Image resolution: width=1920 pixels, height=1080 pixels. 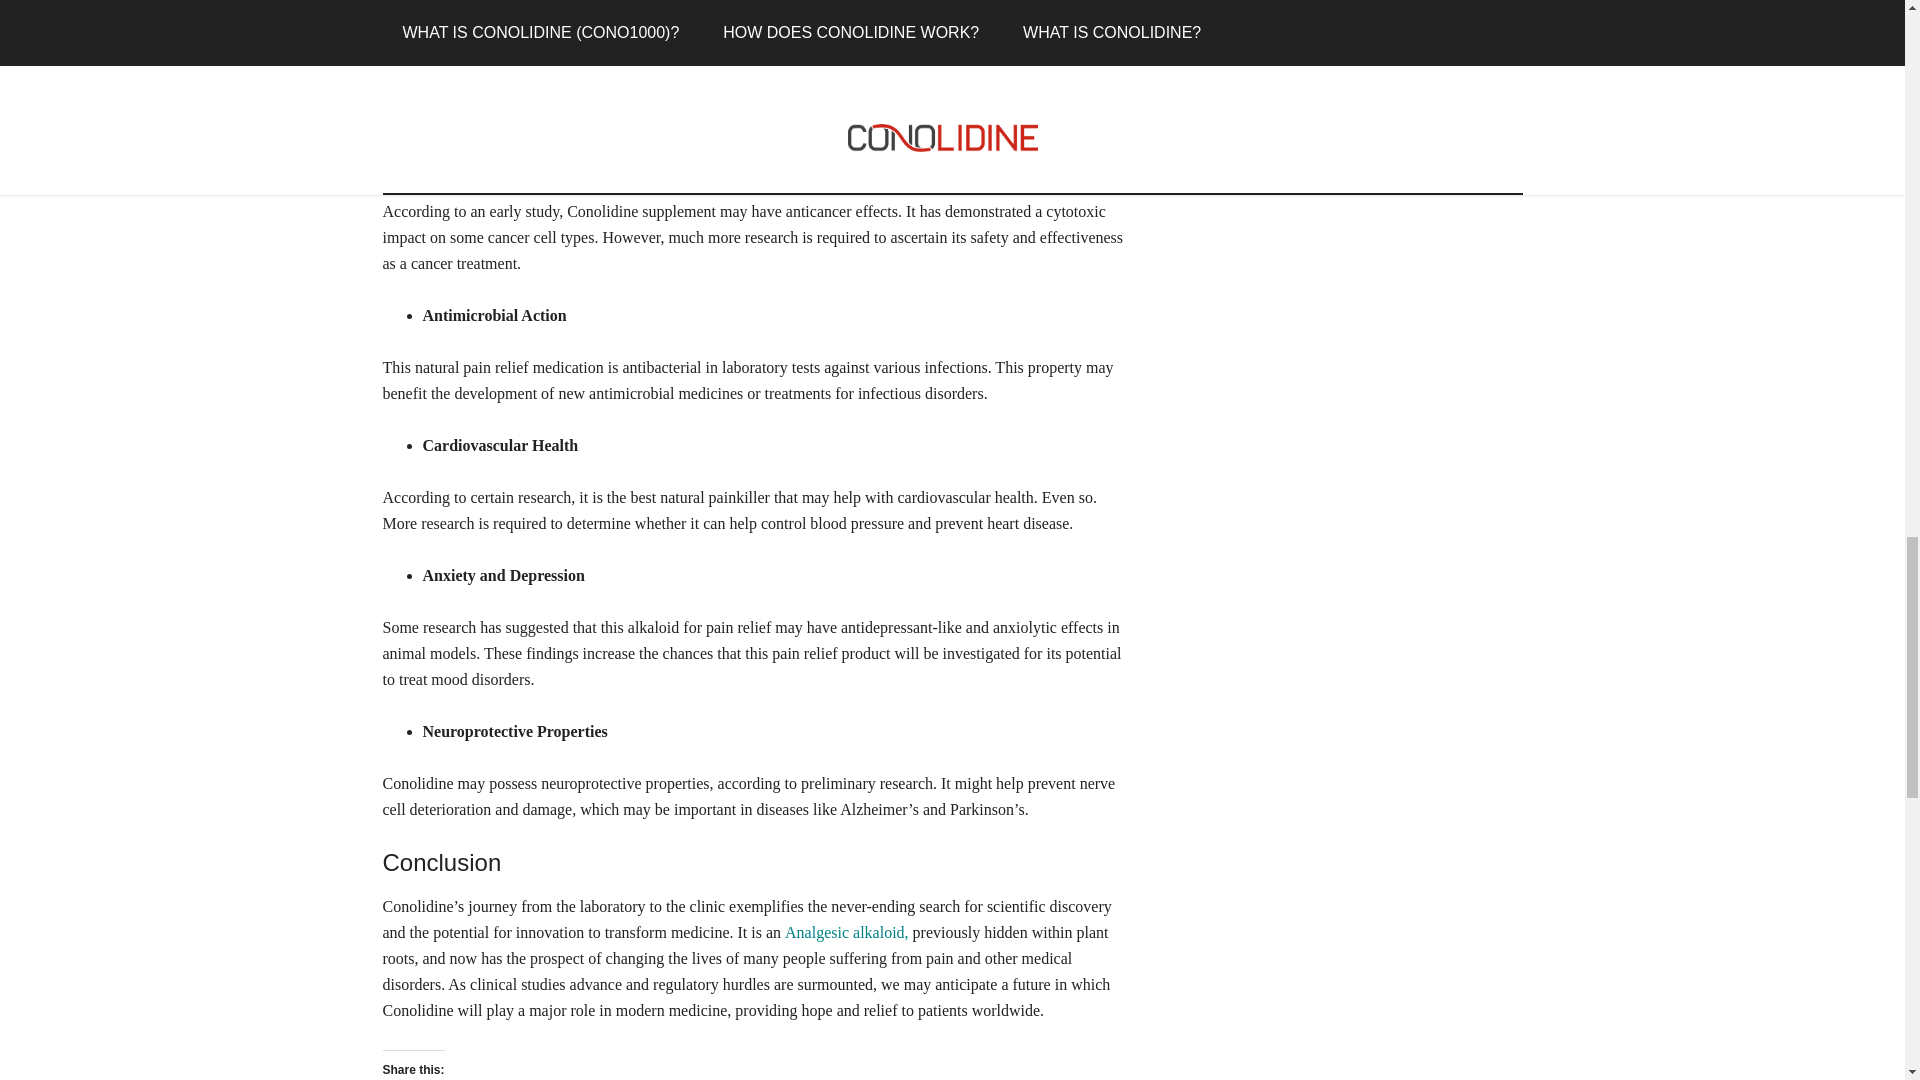 What do you see at coordinates (846, 932) in the screenshot?
I see `Analgesic alkaloid,` at bounding box center [846, 932].